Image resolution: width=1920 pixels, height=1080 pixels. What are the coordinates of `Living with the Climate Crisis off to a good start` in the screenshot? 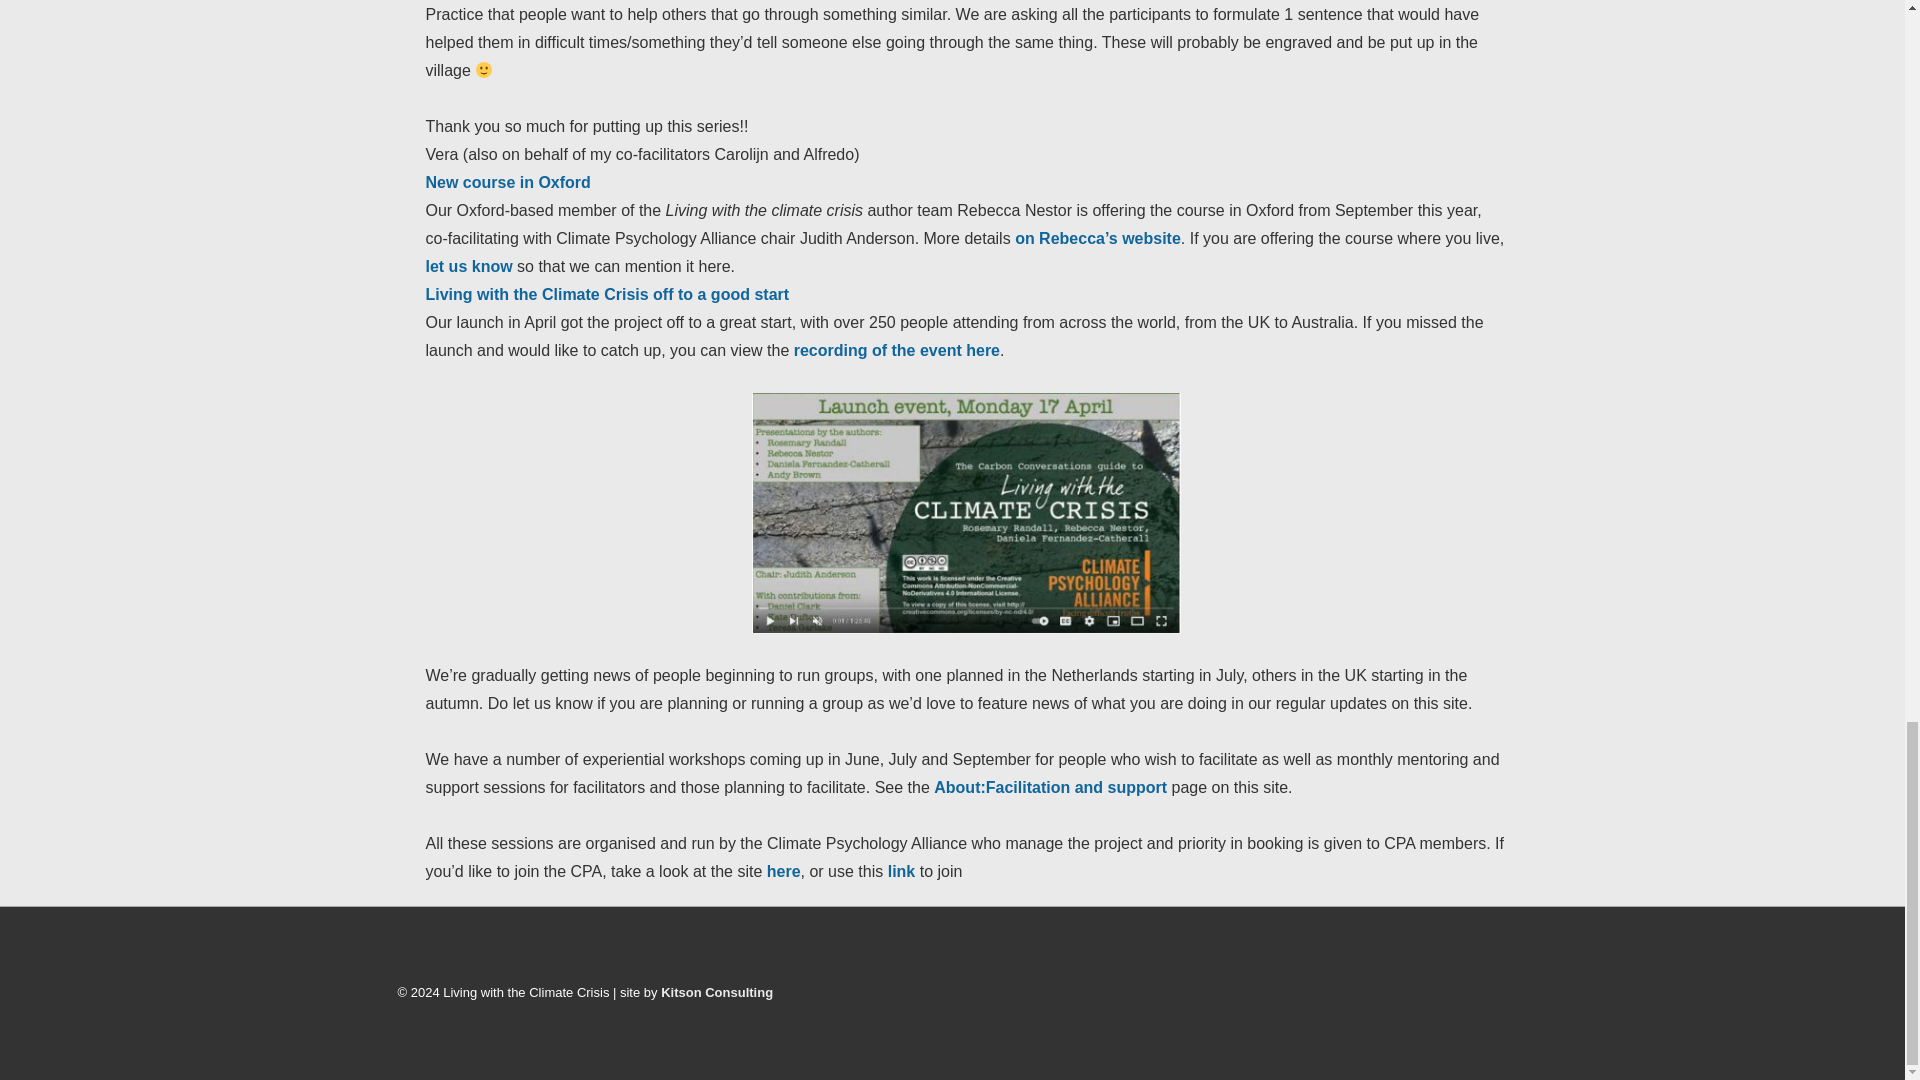 It's located at (608, 294).